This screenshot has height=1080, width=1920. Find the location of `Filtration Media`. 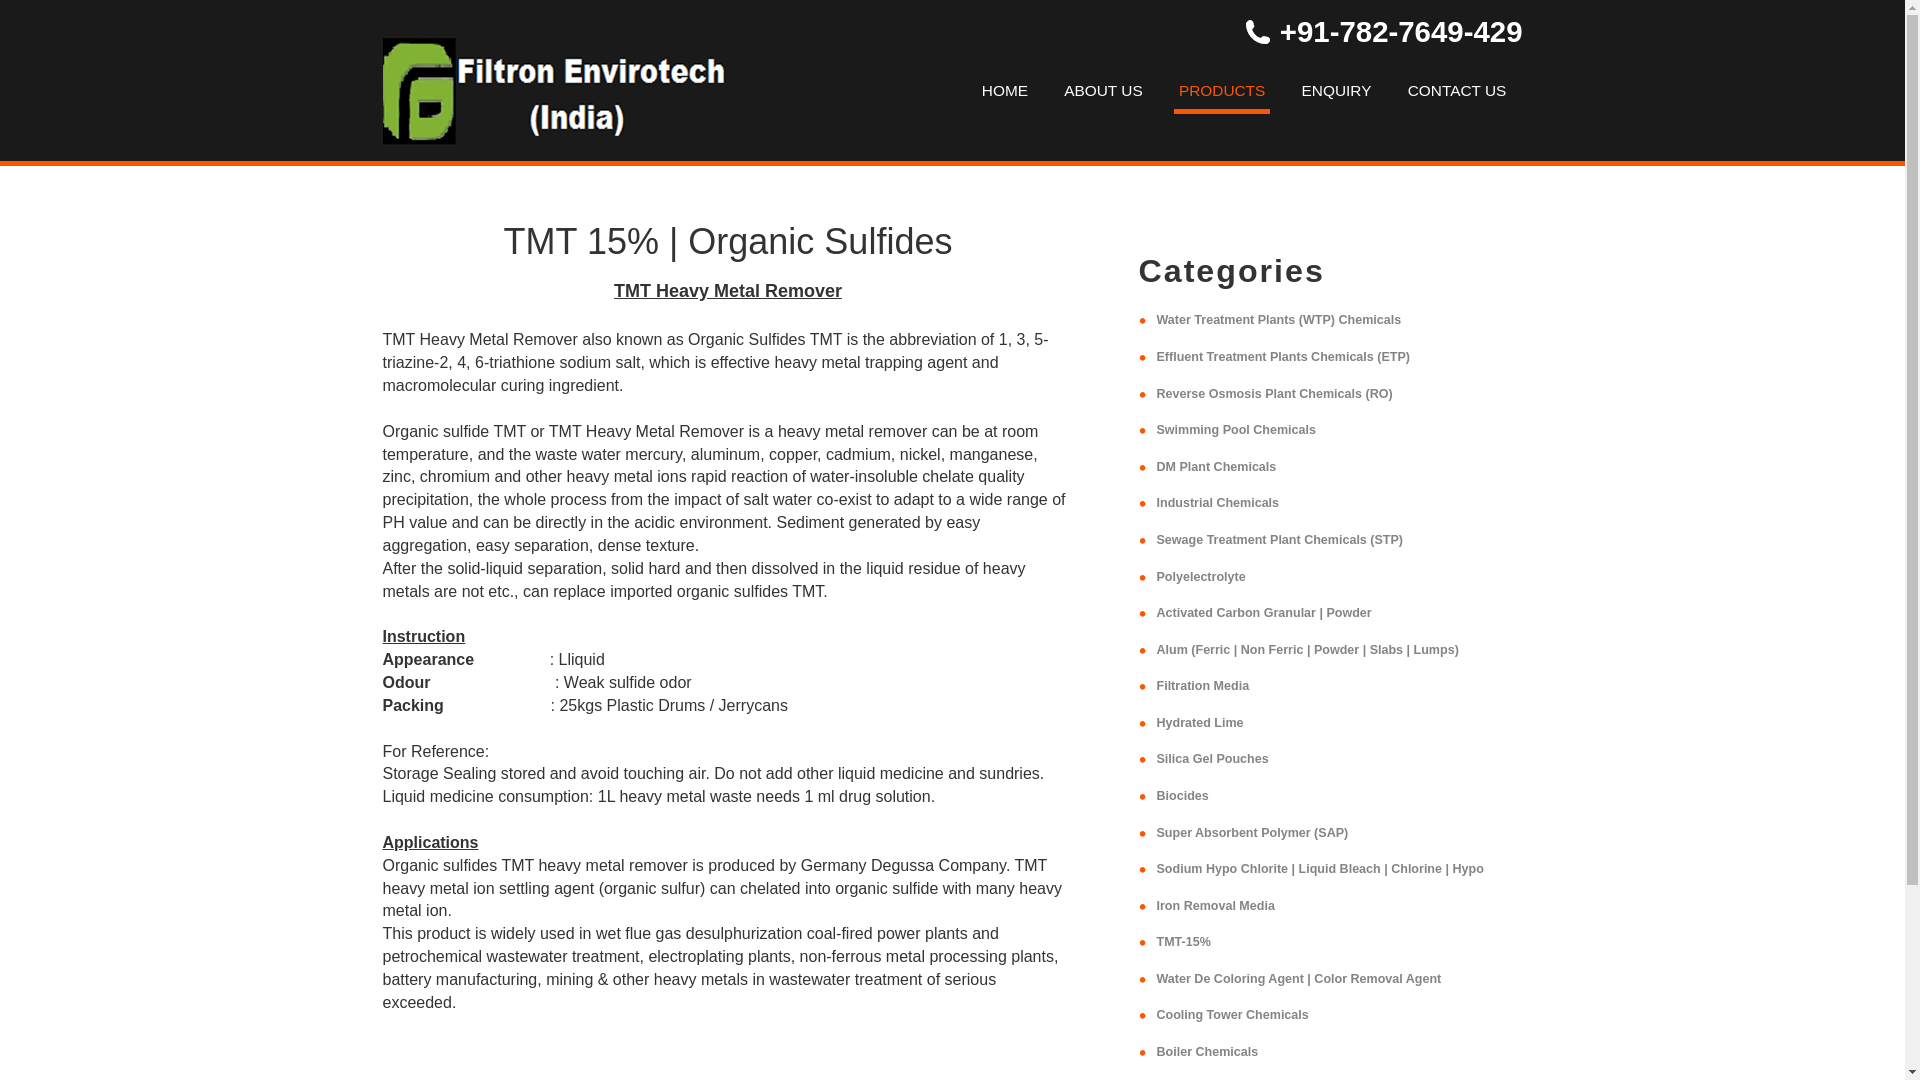

Filtration Media is located at coordinates (1202, 686).